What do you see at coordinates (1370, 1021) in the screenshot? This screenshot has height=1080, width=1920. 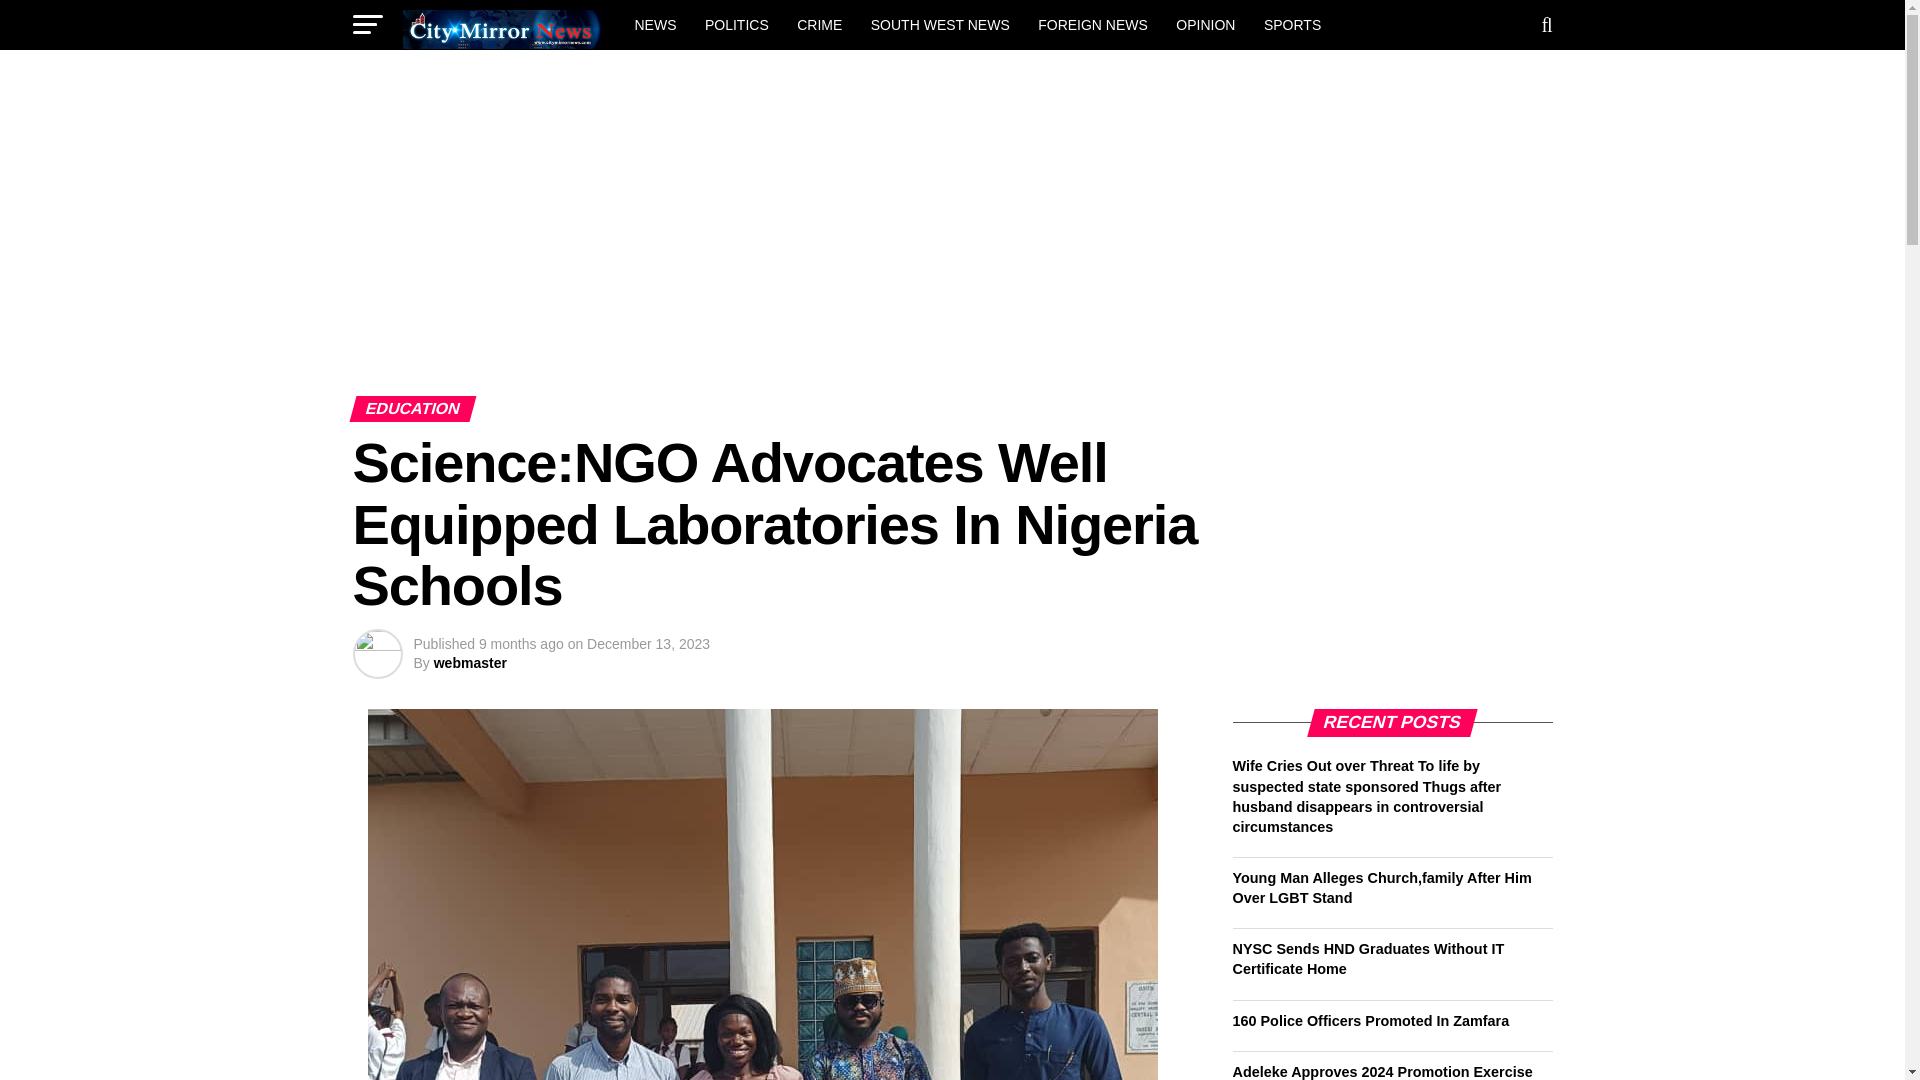 I see `160 Police Officers Promoted In Zamfara` at bounding box center [1370, 1021].